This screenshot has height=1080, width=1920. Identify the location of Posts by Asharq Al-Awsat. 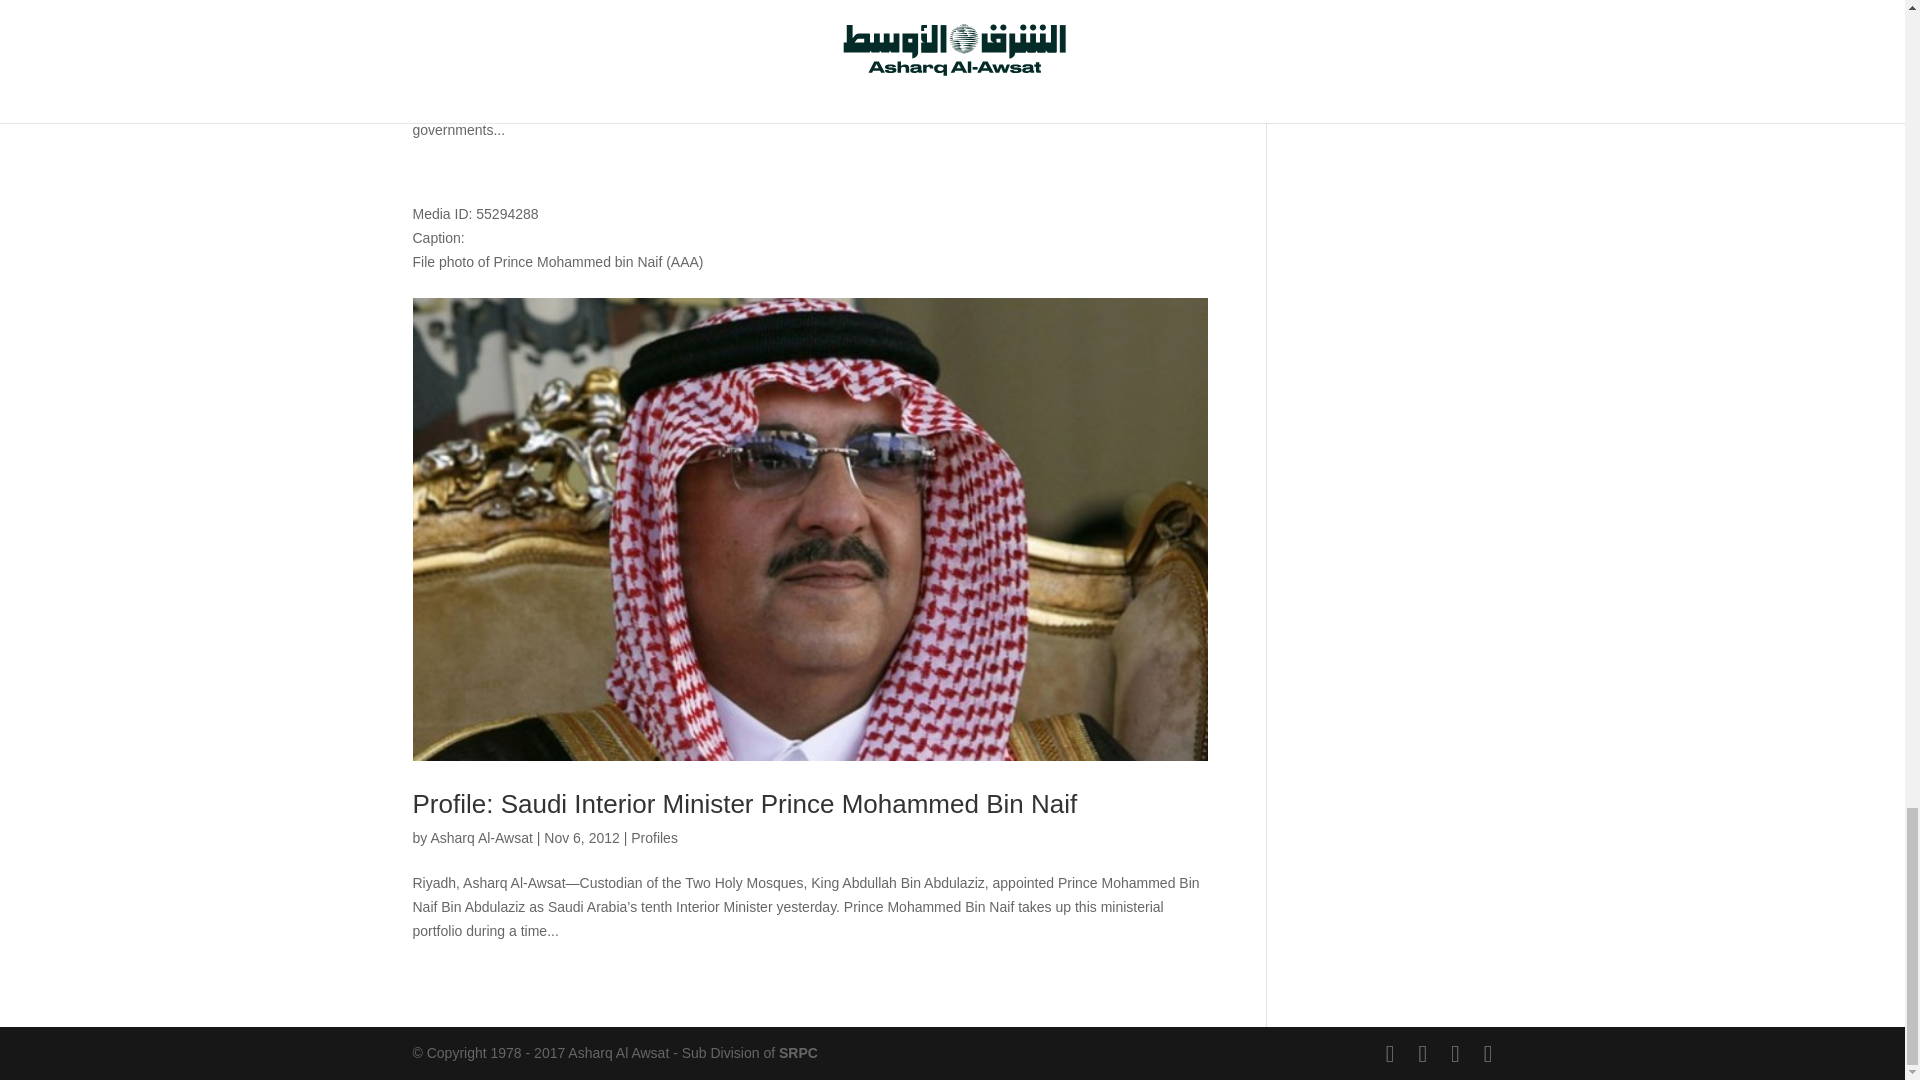
(480, 38).